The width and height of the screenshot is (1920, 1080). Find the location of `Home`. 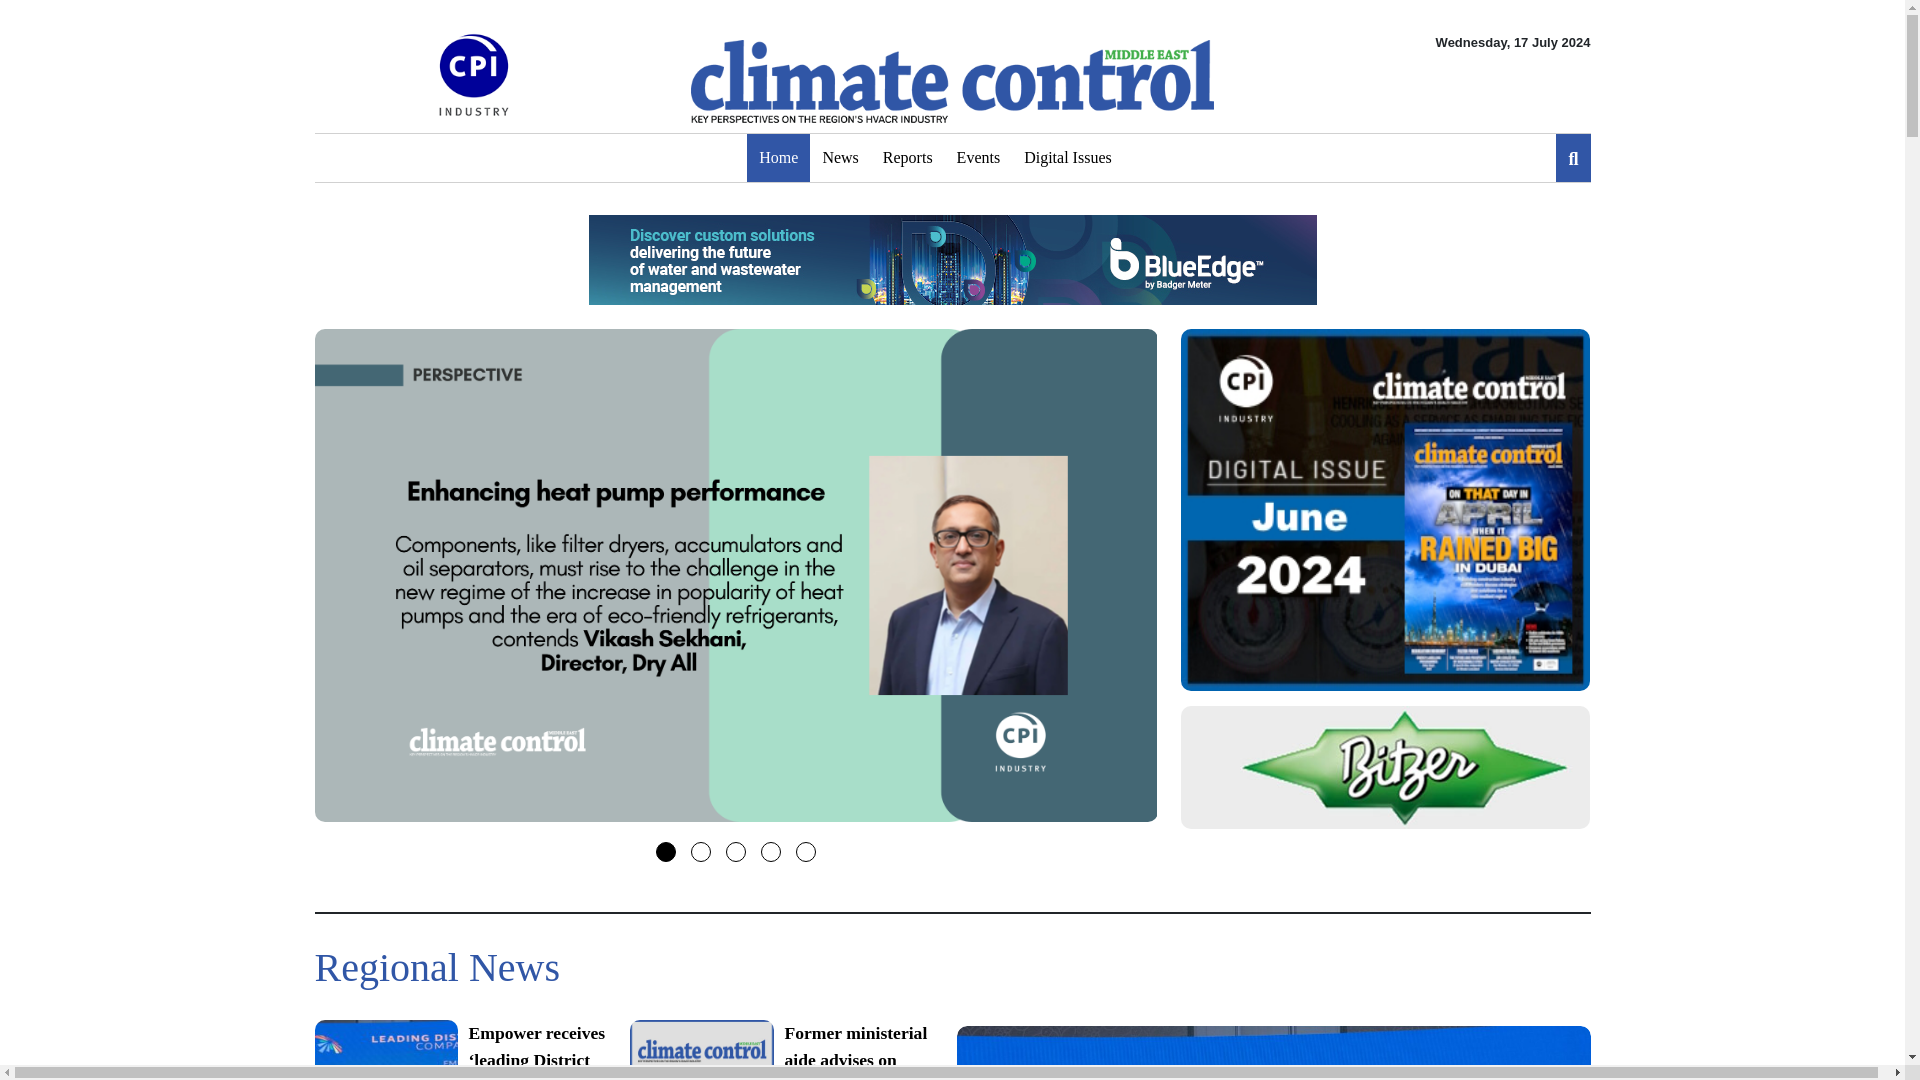

Home is located at coordinates (778, 158).